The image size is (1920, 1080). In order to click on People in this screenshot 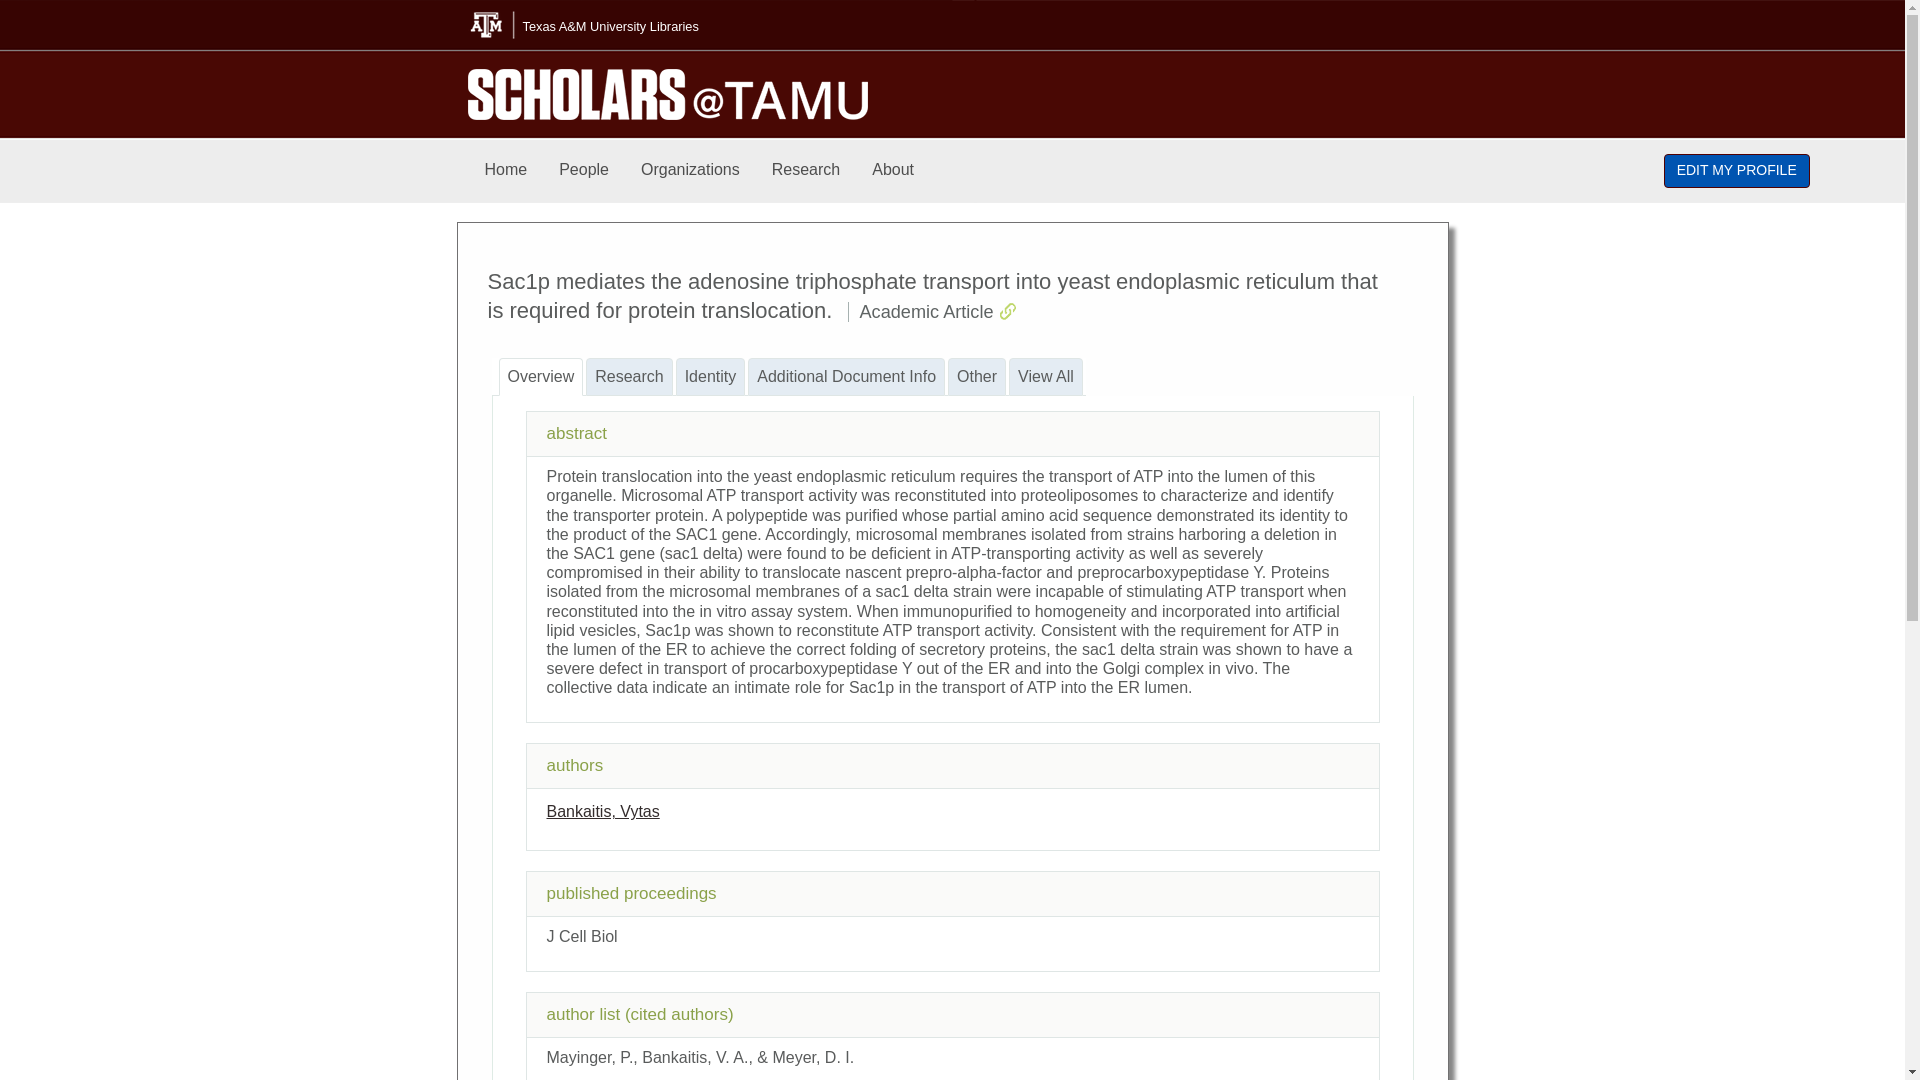, I will do `click(584, 170)`.